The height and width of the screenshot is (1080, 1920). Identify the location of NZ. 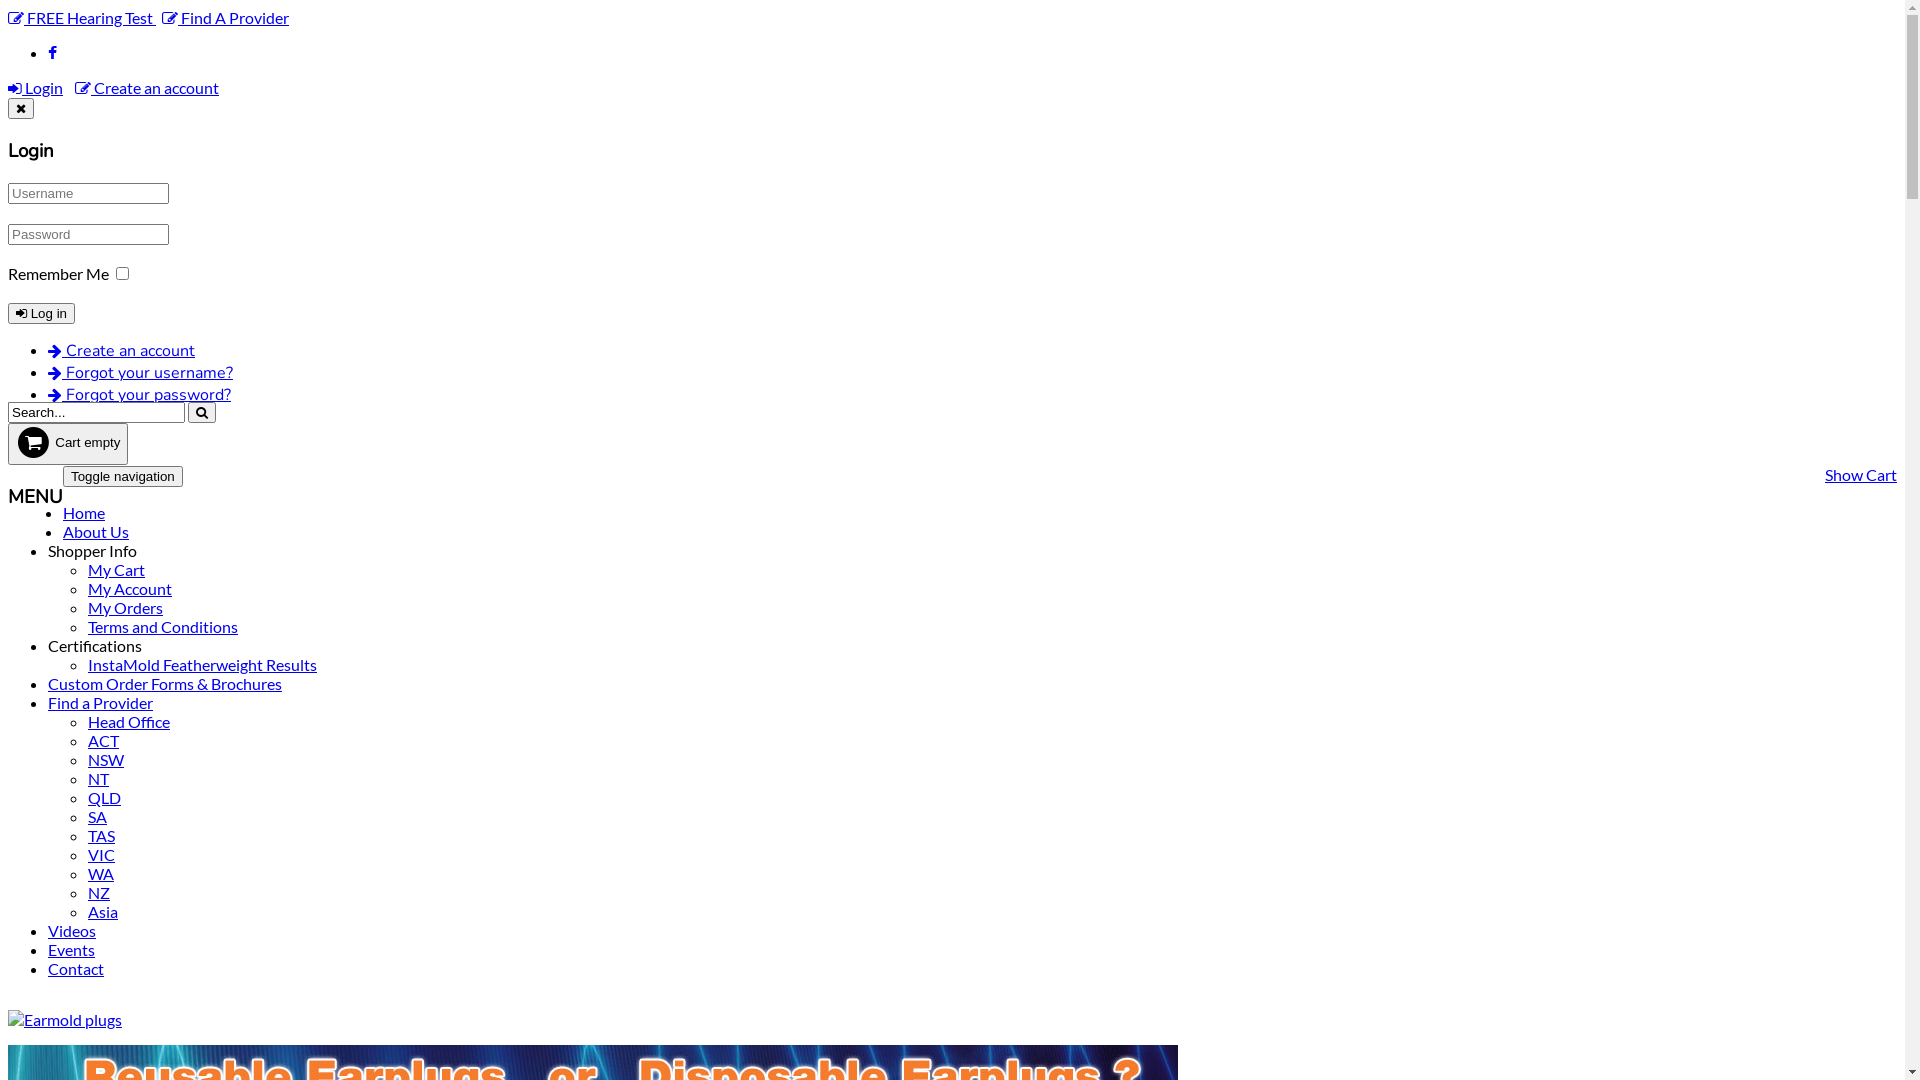
(99, 892).